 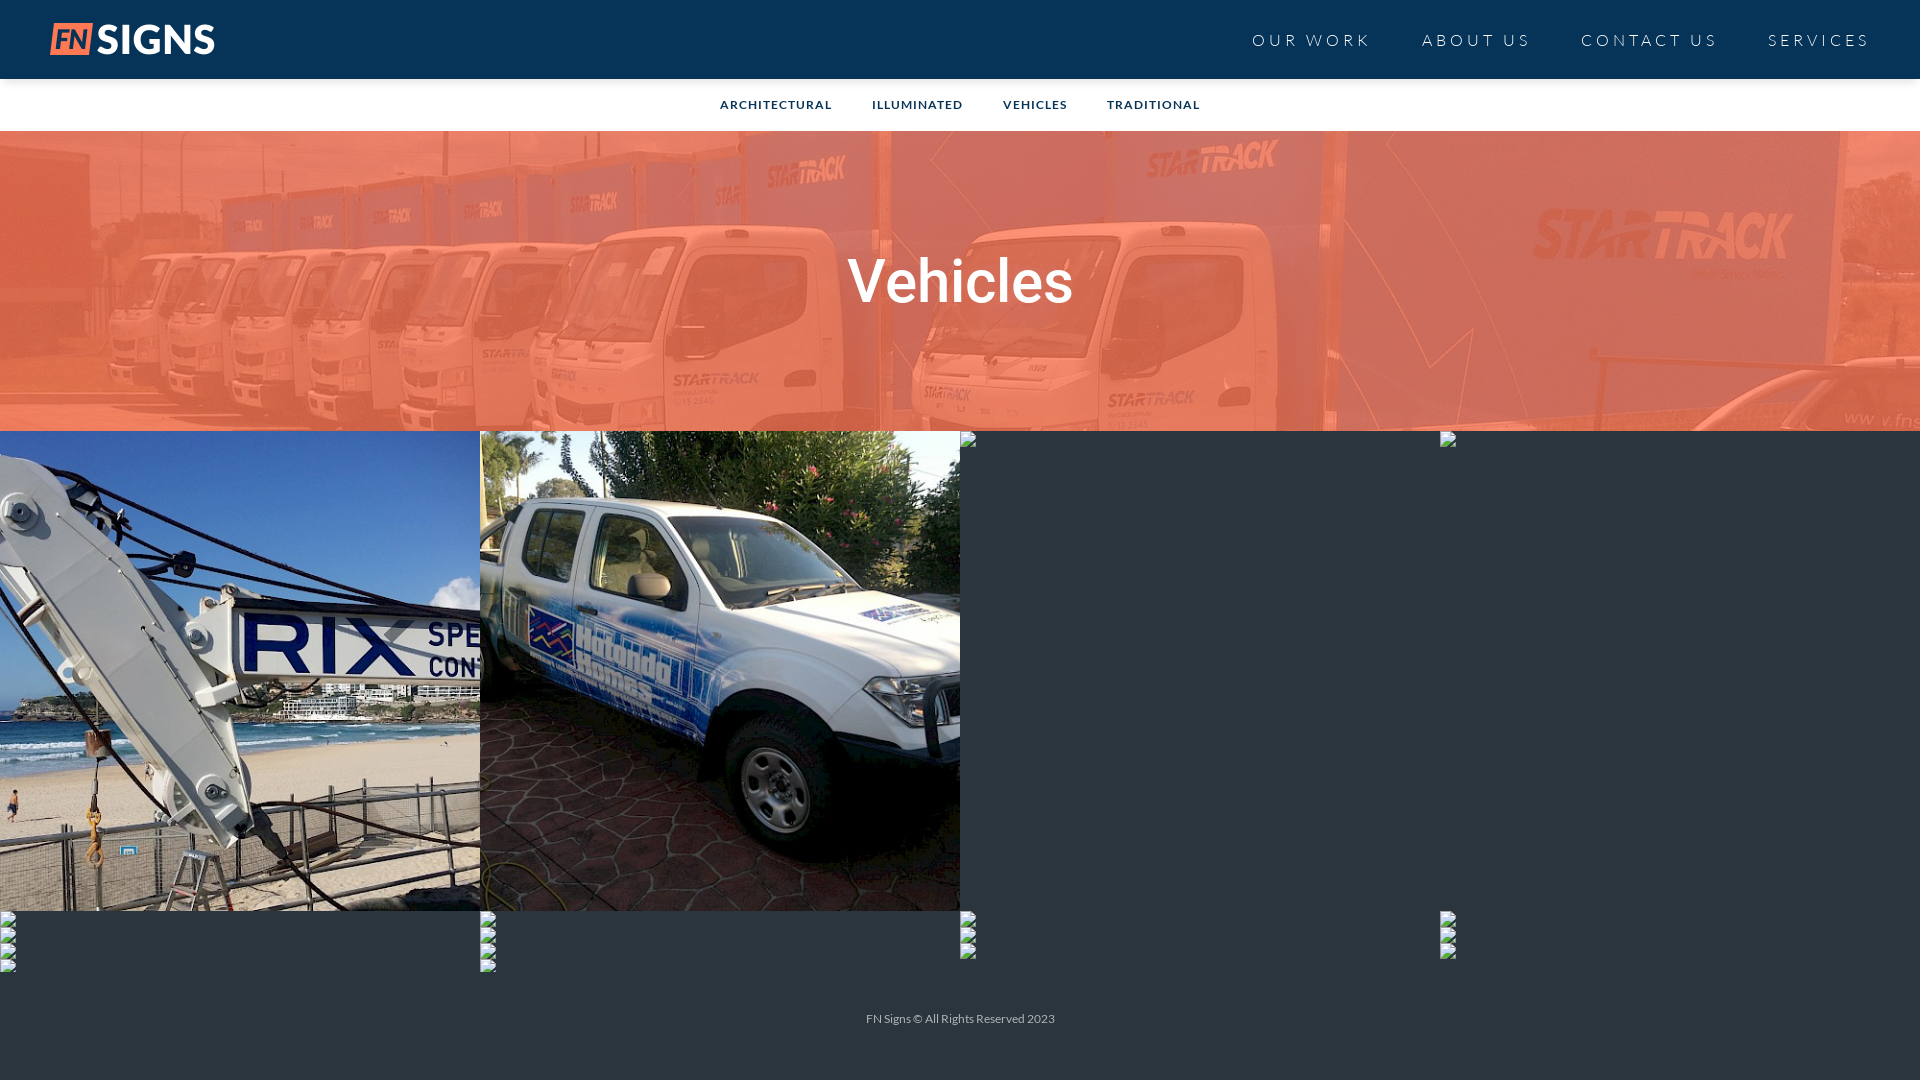 What do you see at coordinates (1650, 36) in the screenshot?
I see `CONTACT US` at bounding box center [1650, 36].